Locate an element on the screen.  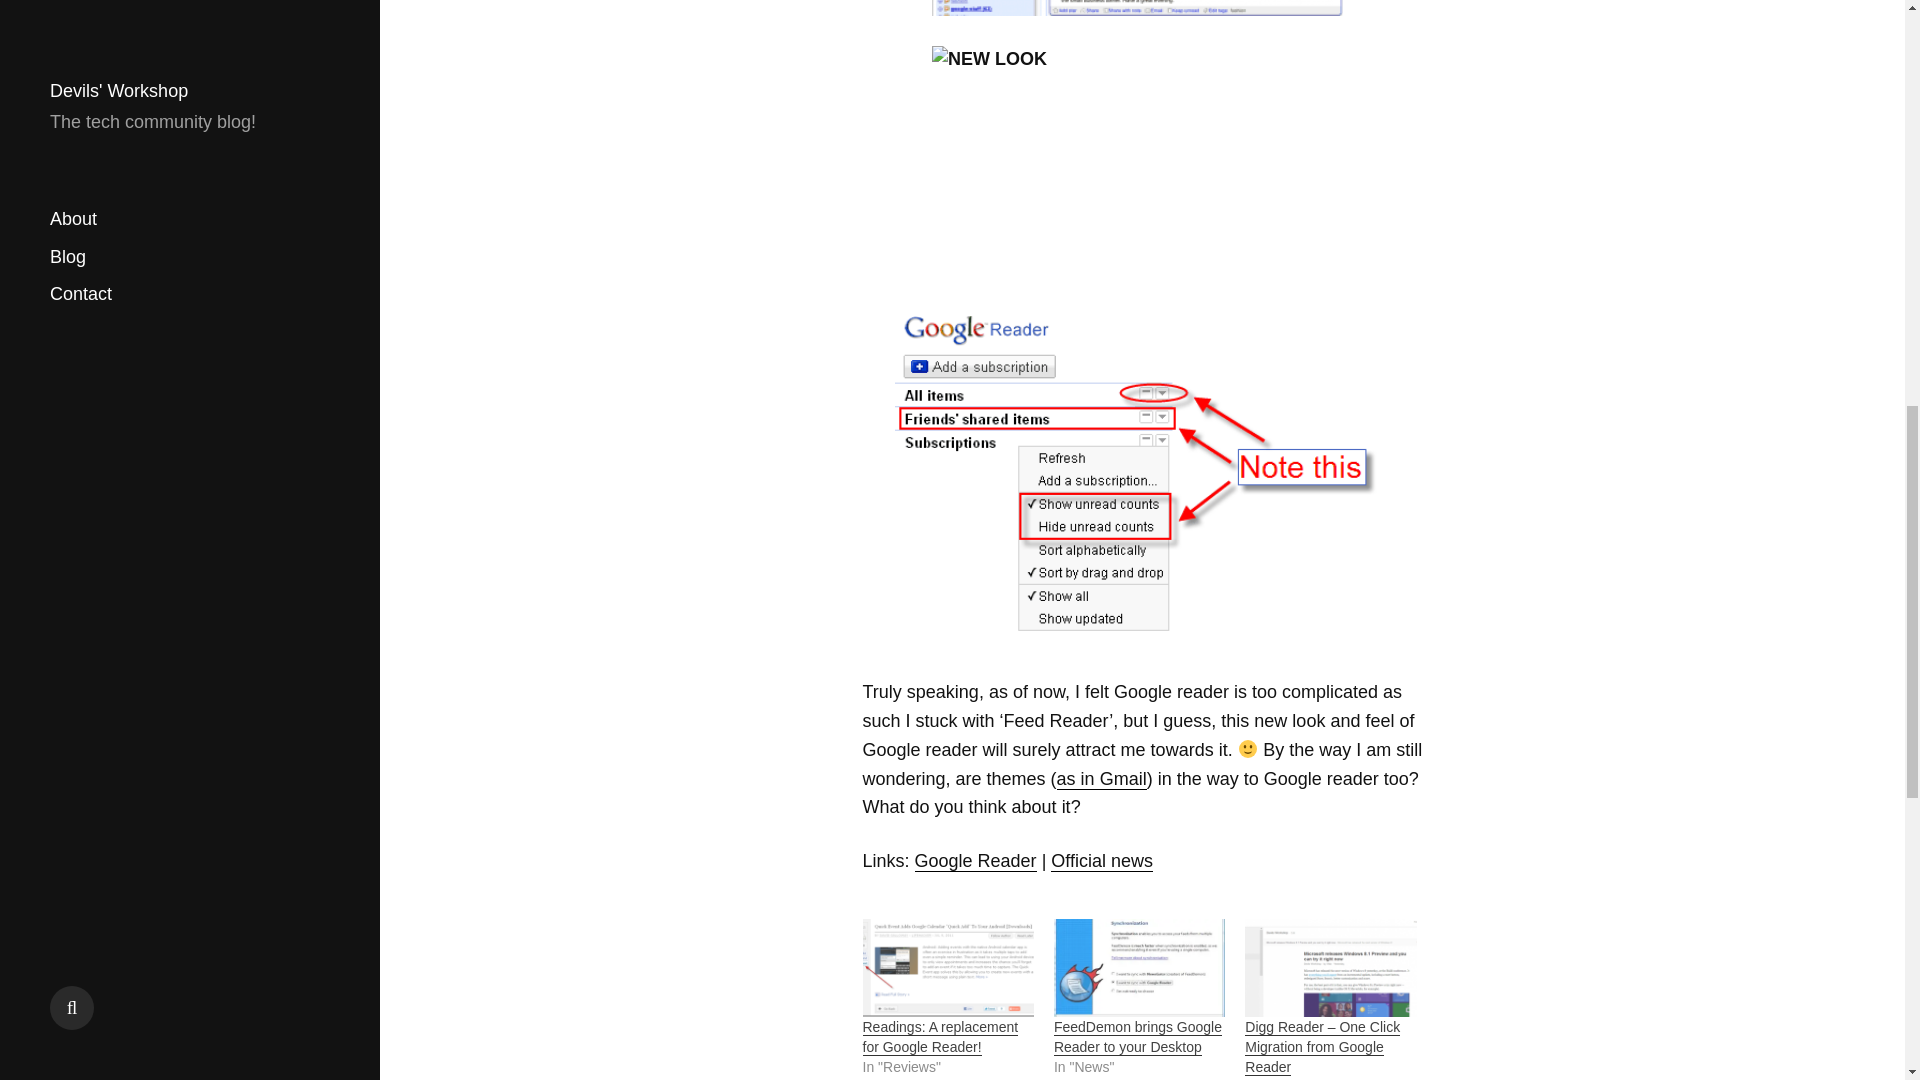
greader new look is located at coordinates (1136, 164).